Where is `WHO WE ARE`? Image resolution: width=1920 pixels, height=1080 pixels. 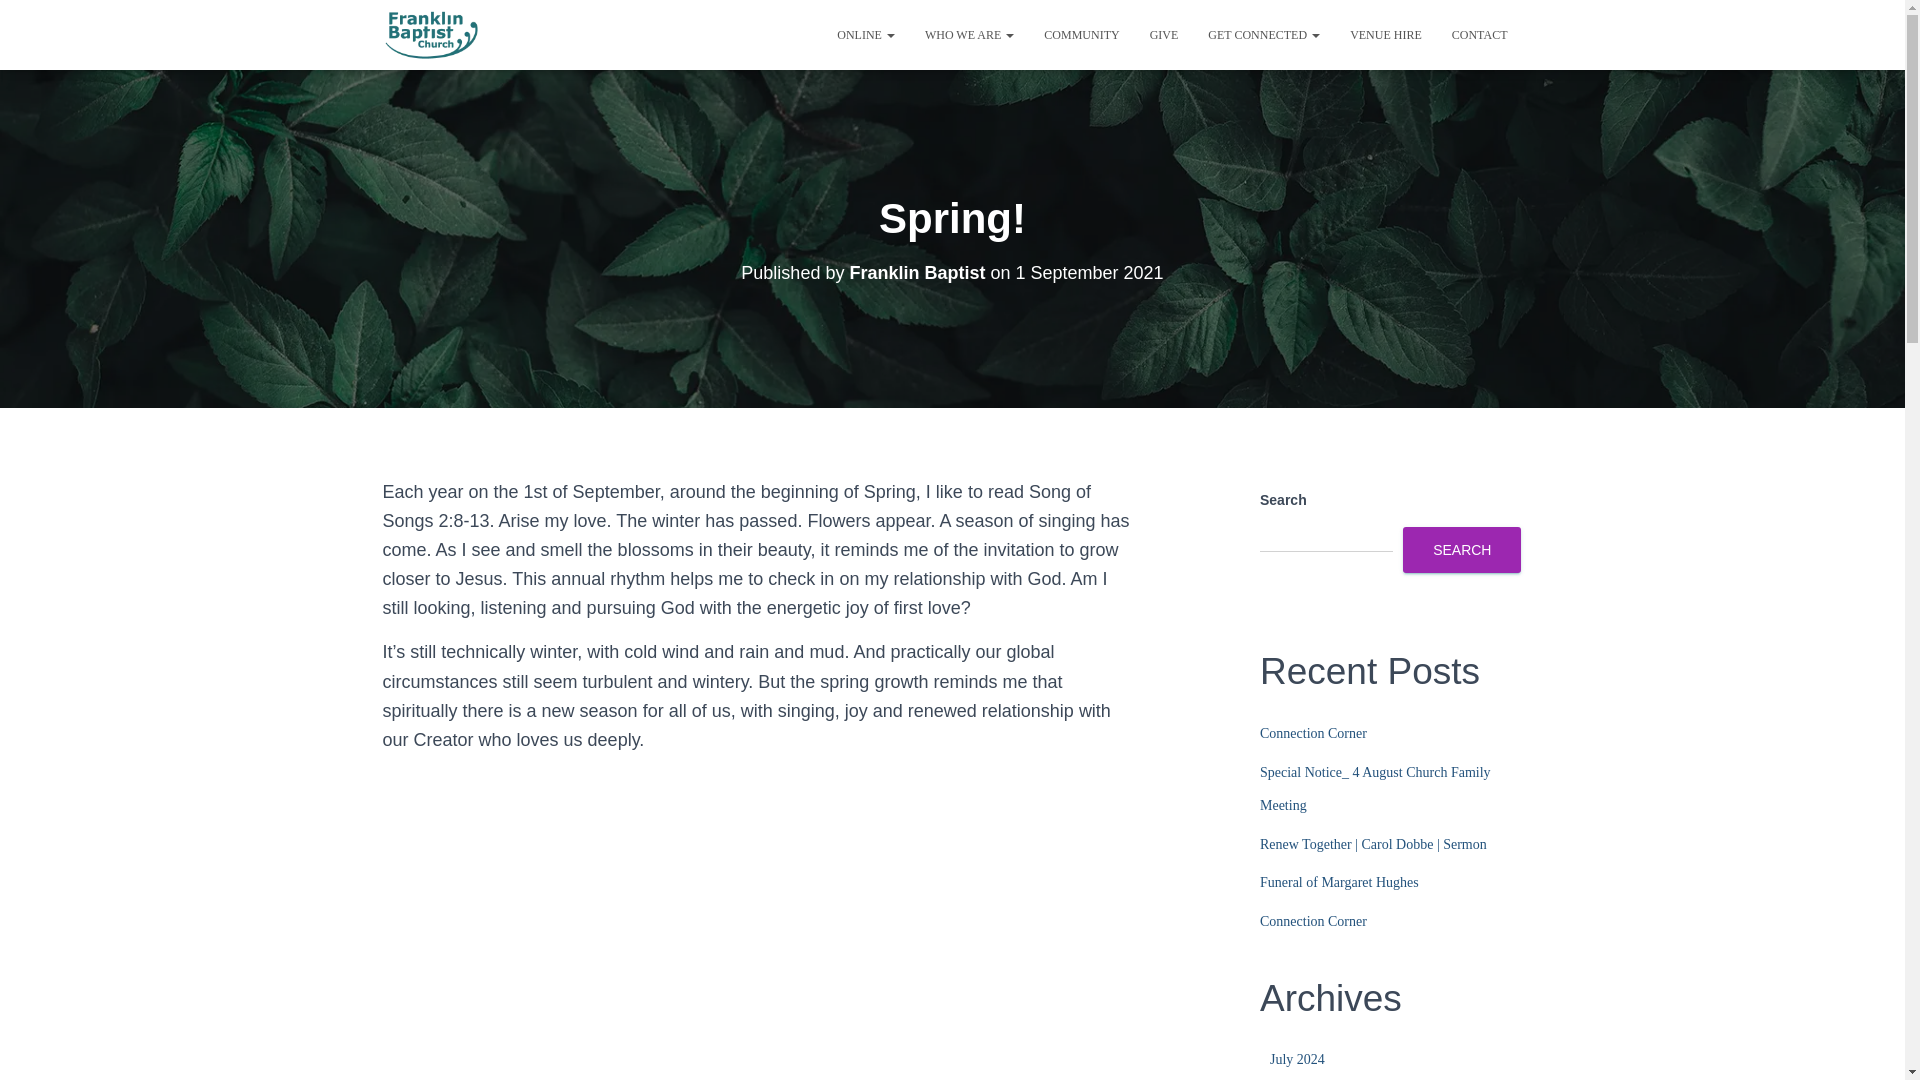 WHO WE ARE is located at coordinates (970, 34).